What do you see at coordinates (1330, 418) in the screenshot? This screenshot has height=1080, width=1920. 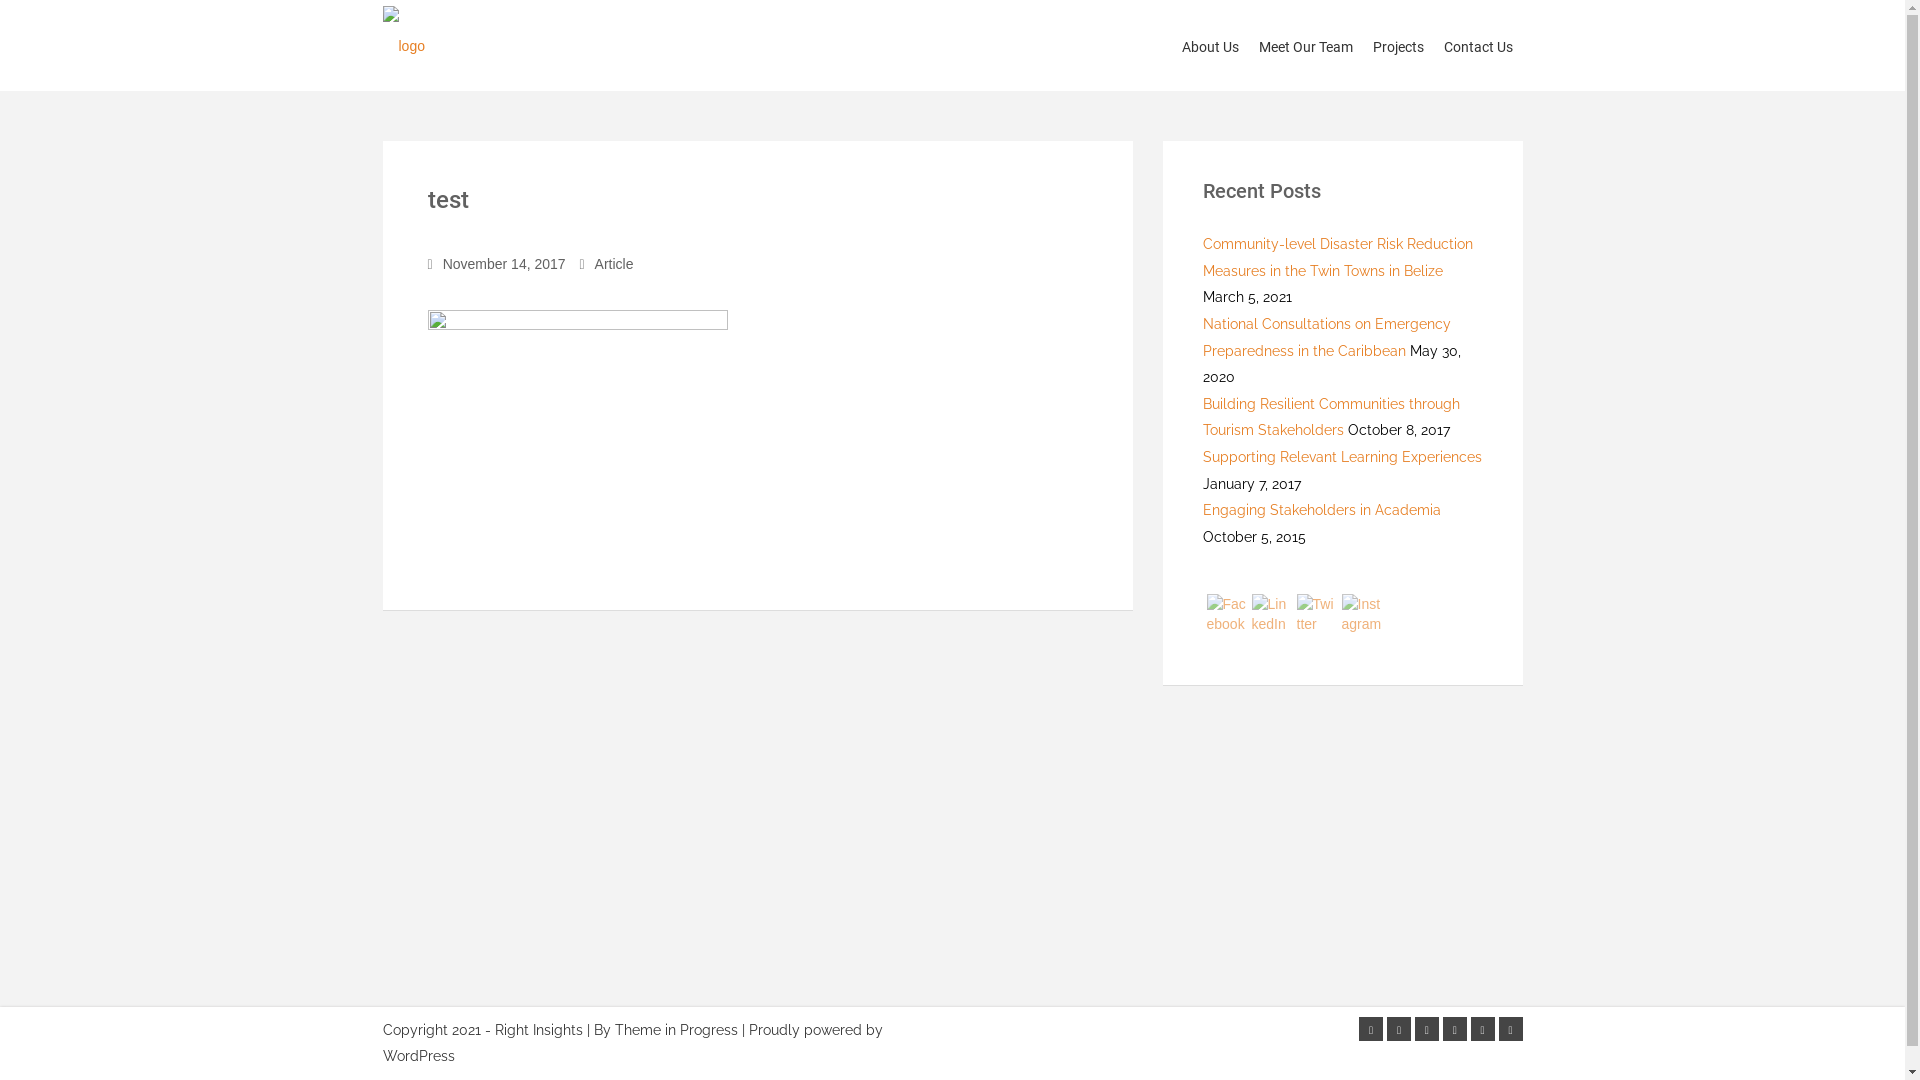 I see `Building Resilient Communities through Tourism Stakeholders` at bounding box center [1330, 418].